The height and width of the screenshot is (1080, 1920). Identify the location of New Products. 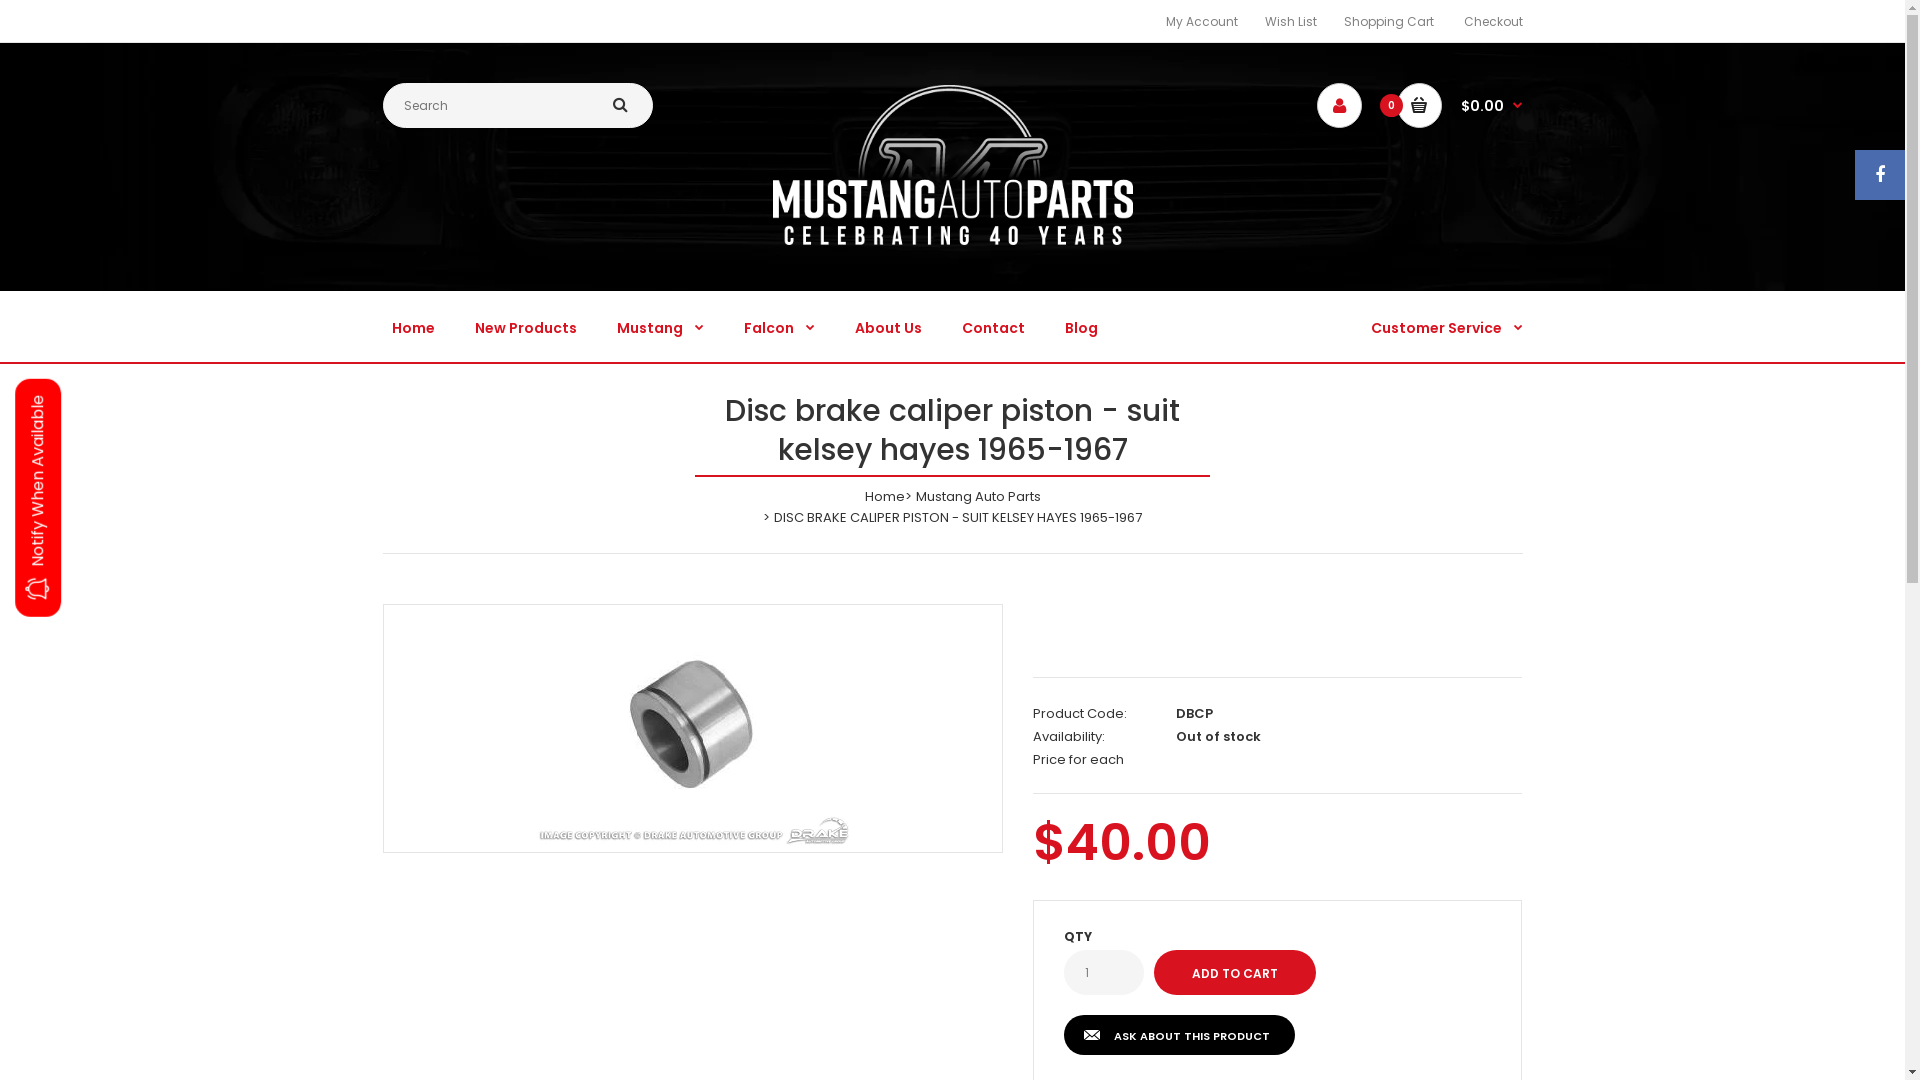
(525, 326).